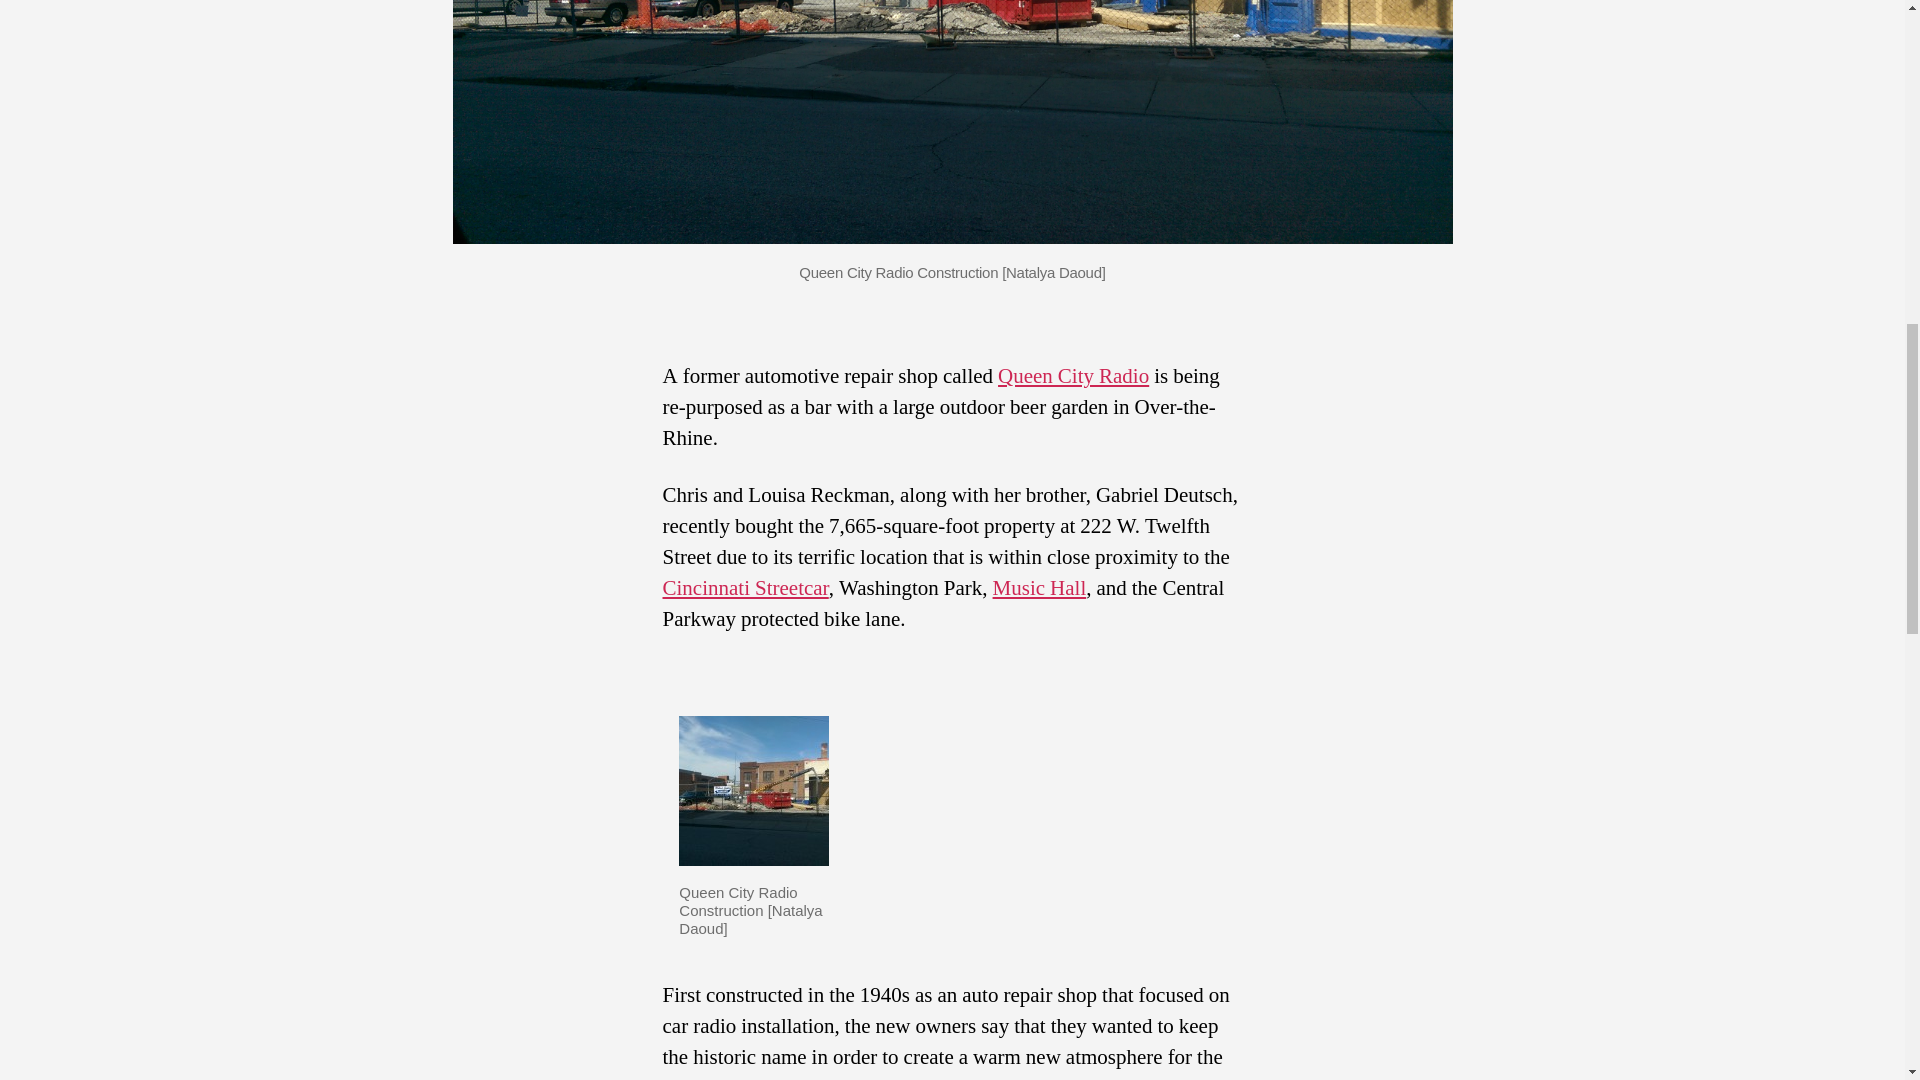  What do you see at coordinates (744, 588) in the screenshot?
I see `Cincinnati Streetcar` at bounding box center [744, 588].